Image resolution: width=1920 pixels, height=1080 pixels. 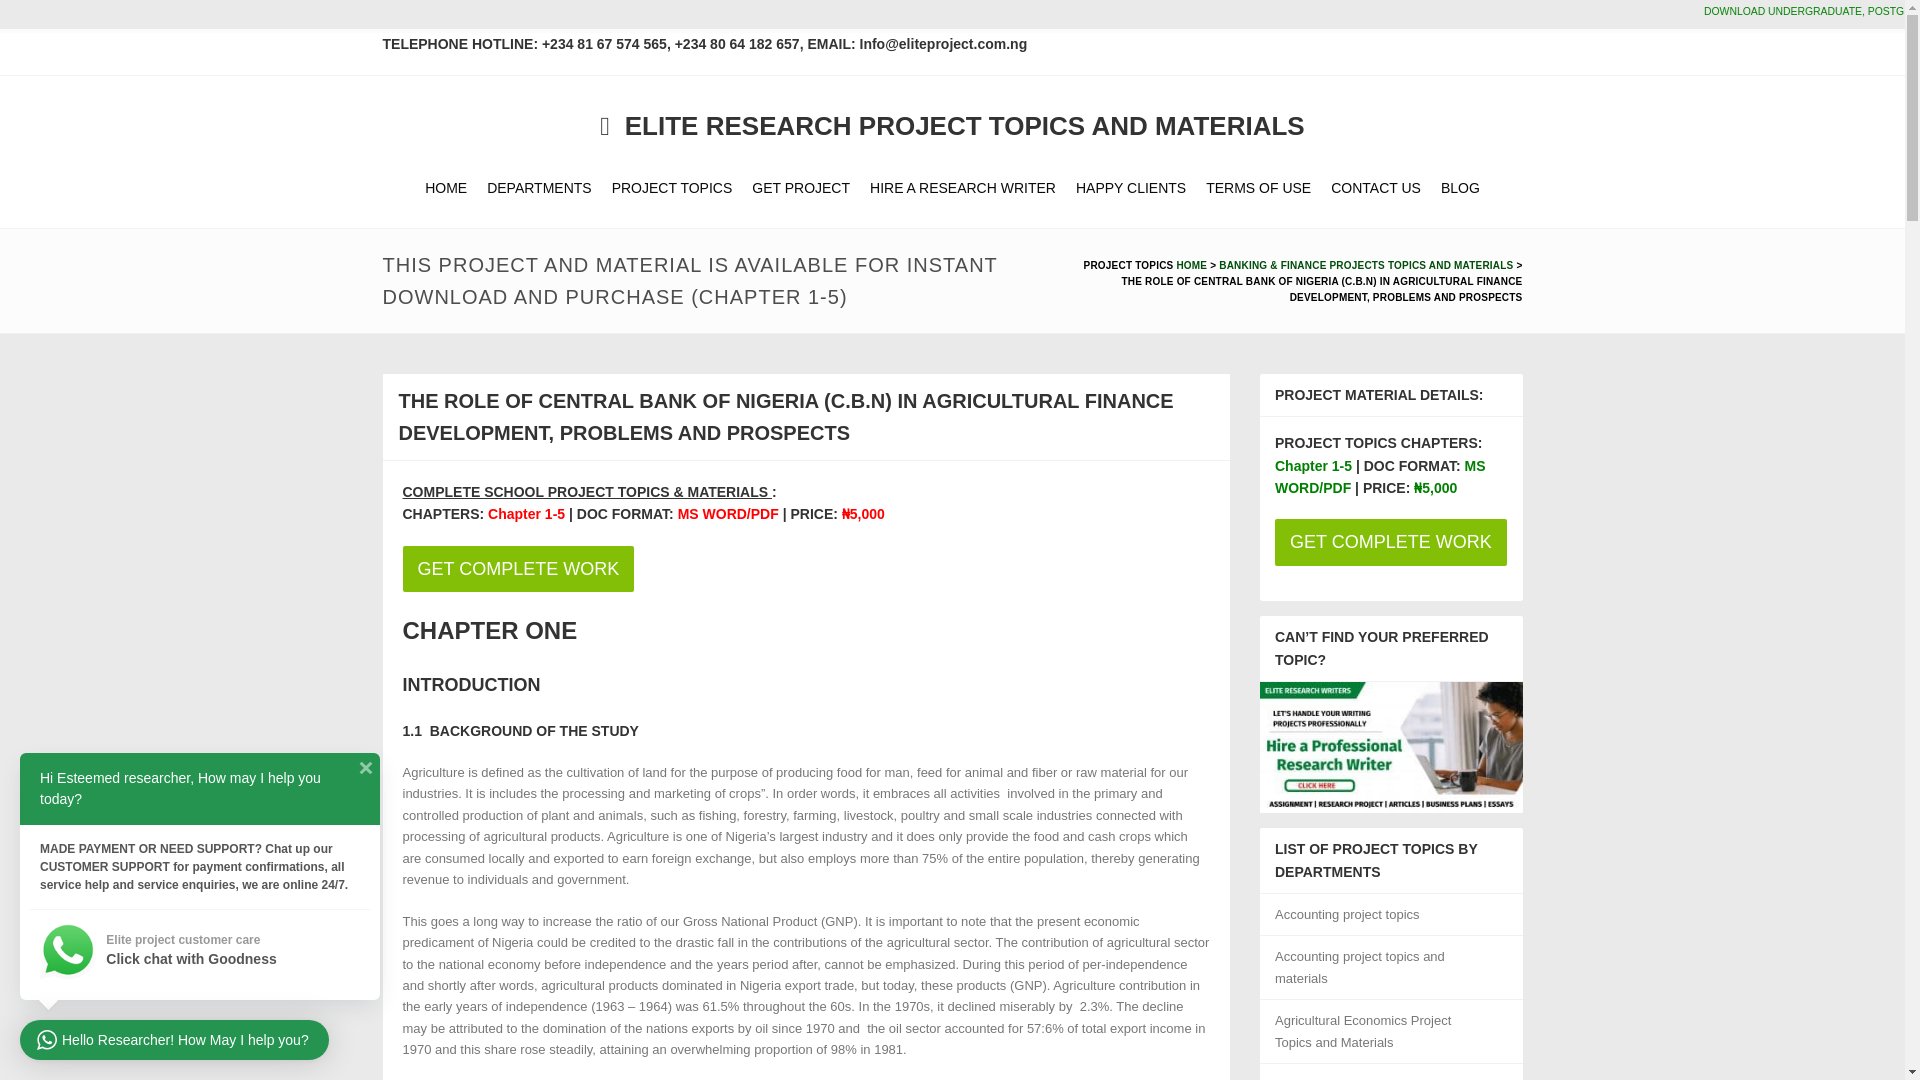 I want to click on GET COMPLETE WORK, so click(x=517, y=569).